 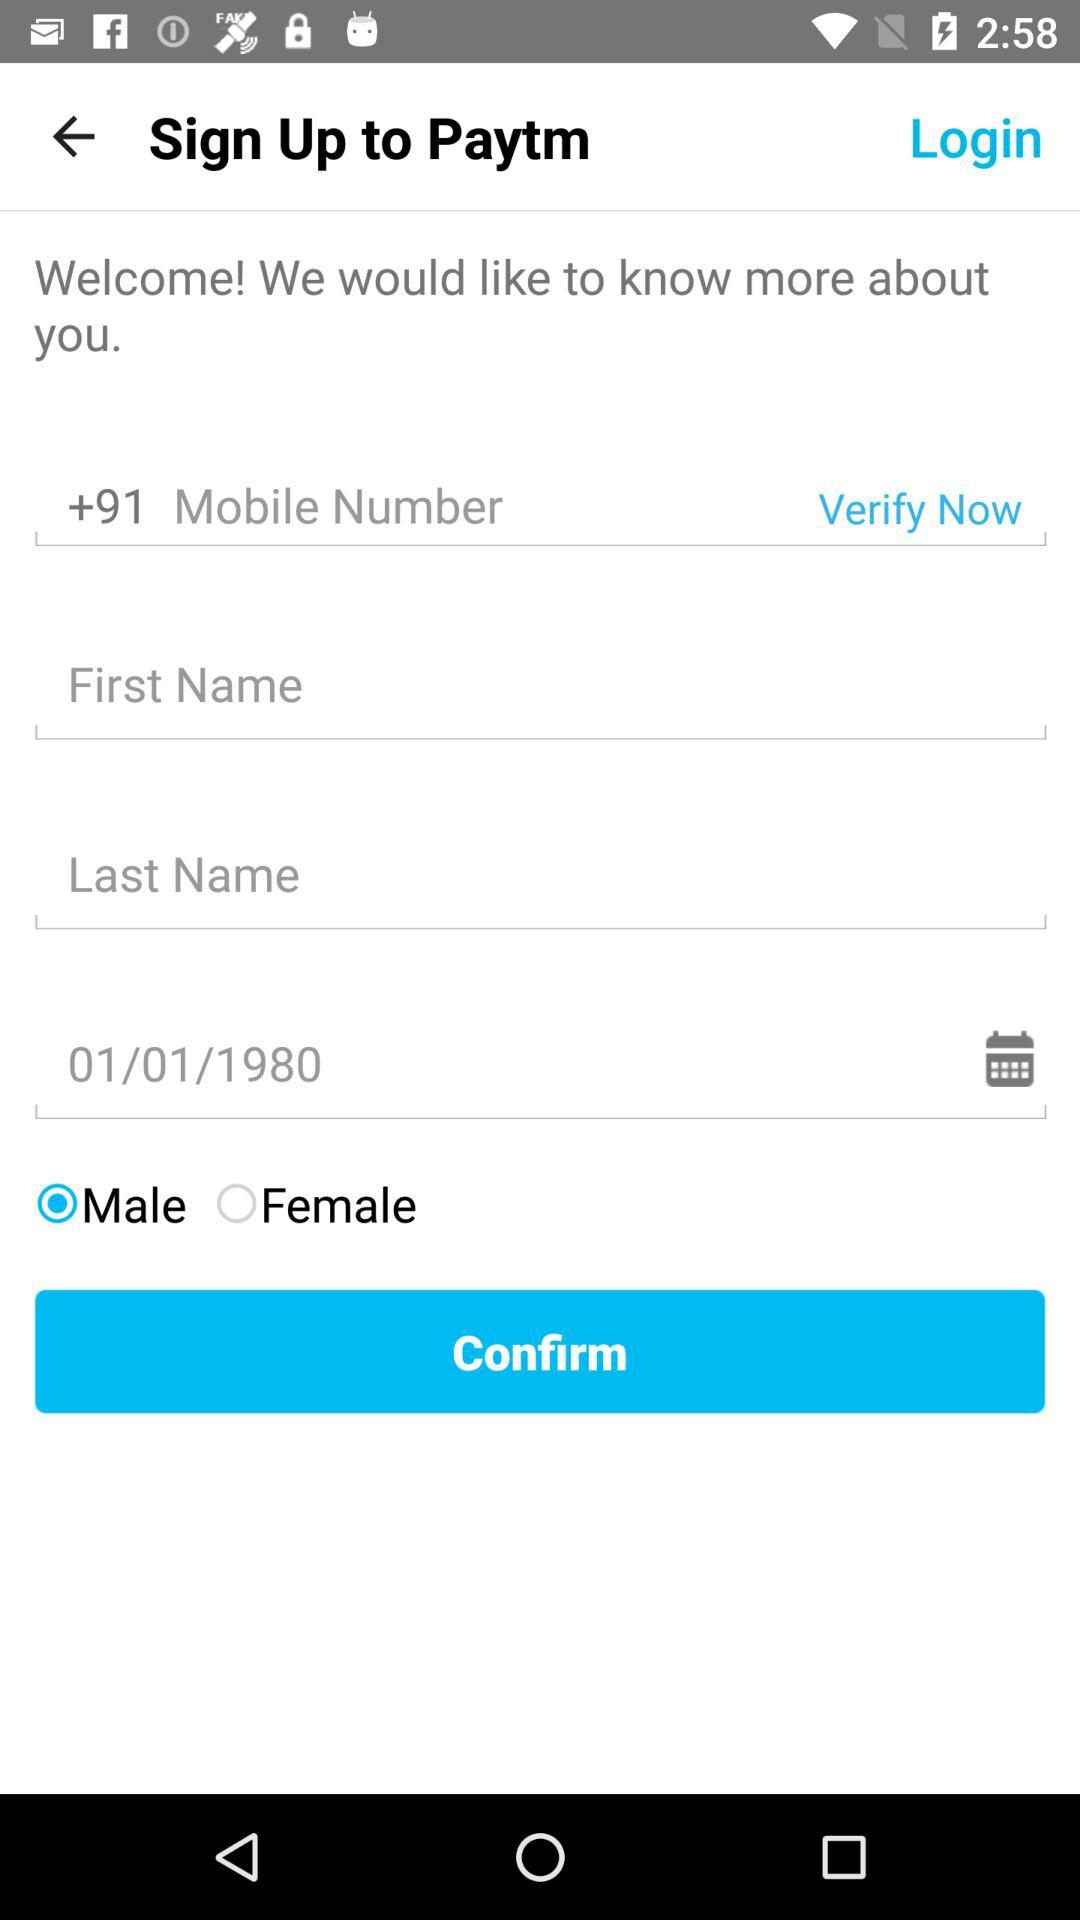 What do you see at coordinates (110, 1204) in the screenshot?
I see `press male` at bounding box center [110, 1204].